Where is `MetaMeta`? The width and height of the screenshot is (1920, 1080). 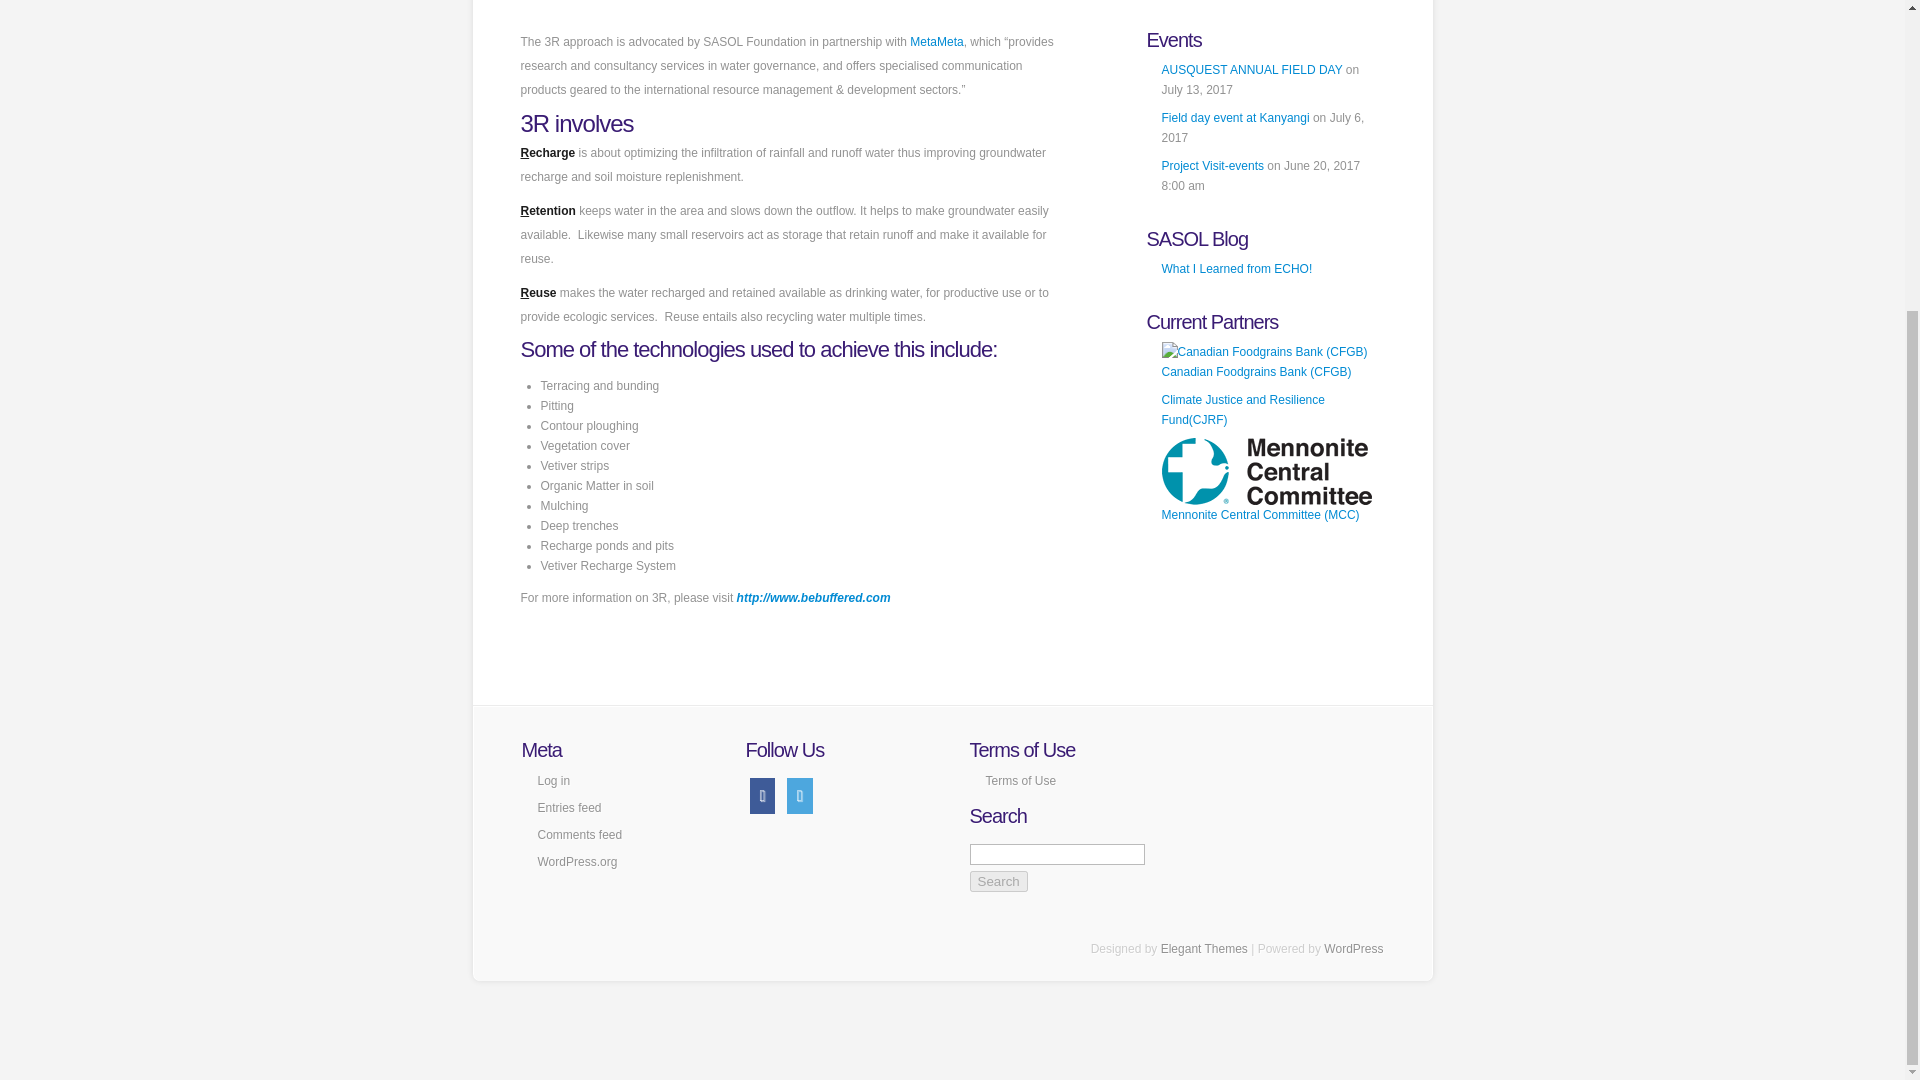 MetaMeta is located at coordinates (936, 41).